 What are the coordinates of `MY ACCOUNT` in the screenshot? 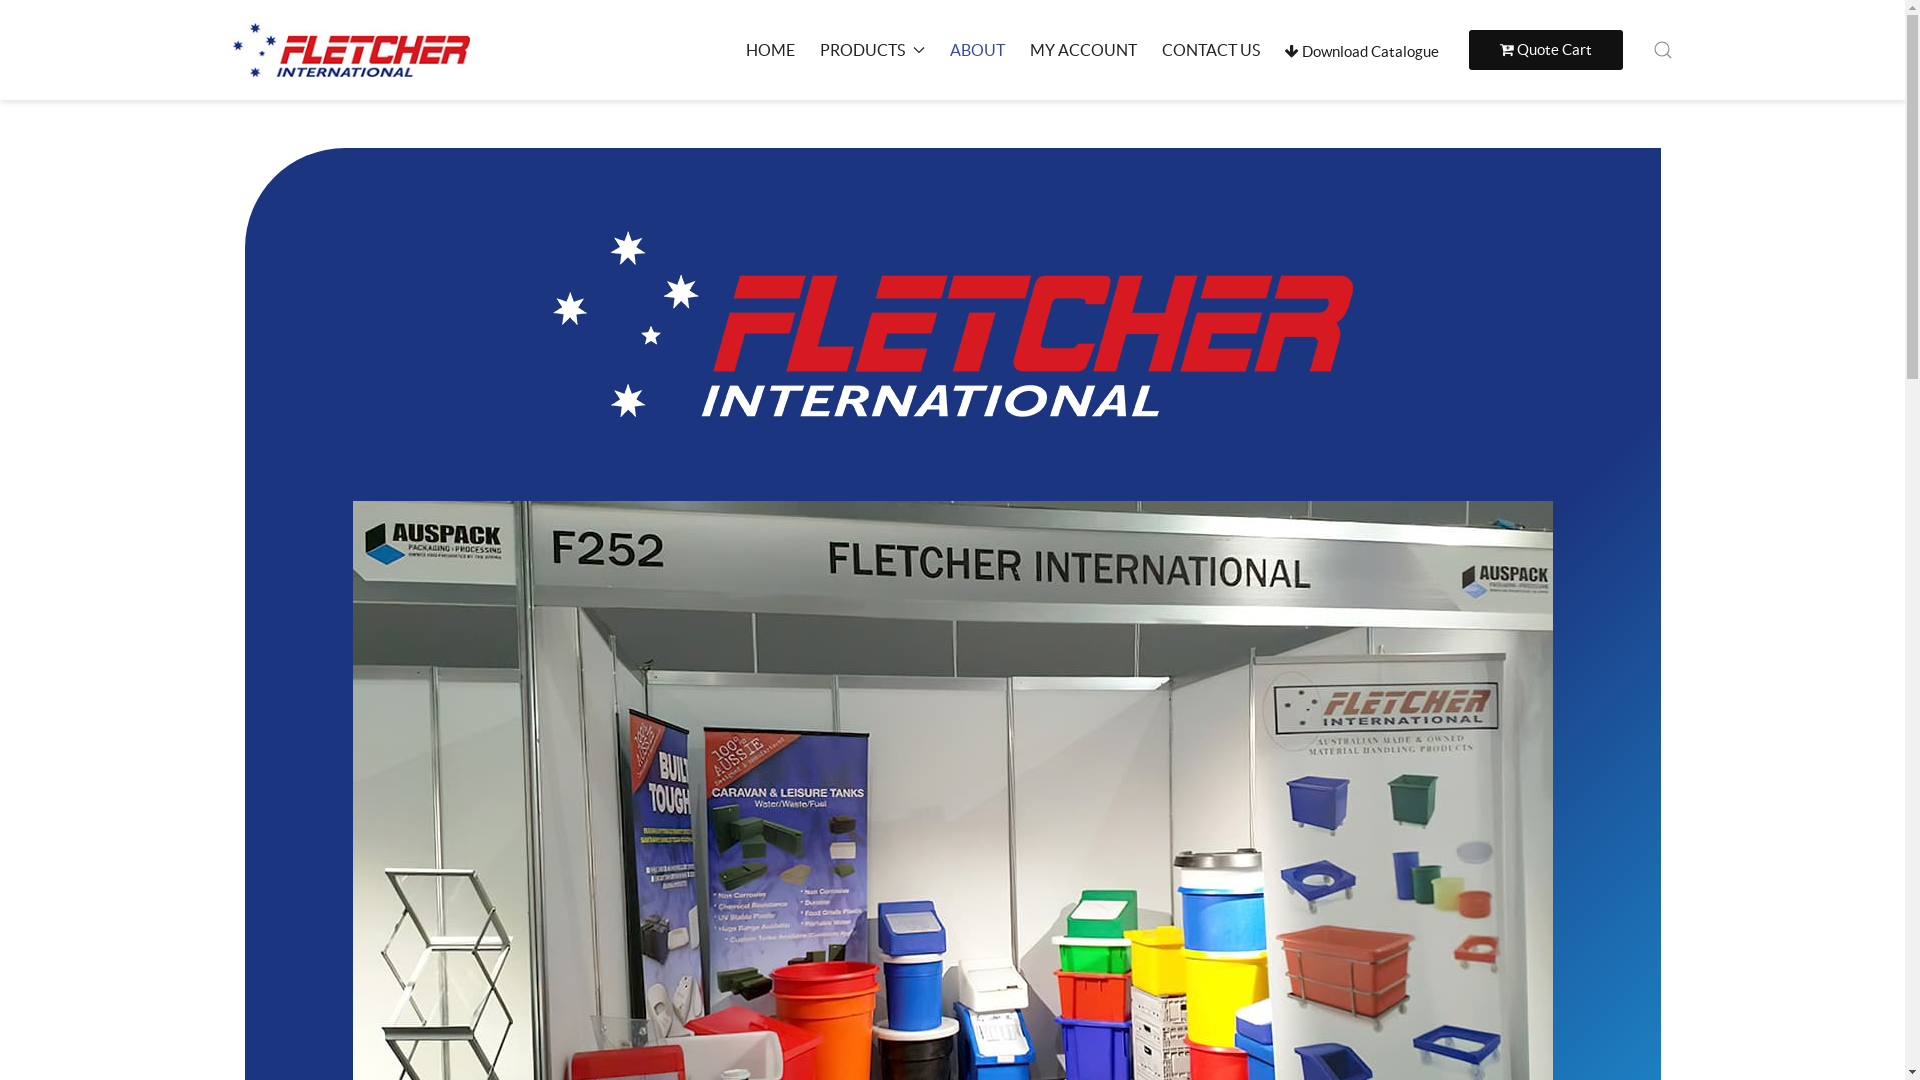 It's located at (1084, 50).